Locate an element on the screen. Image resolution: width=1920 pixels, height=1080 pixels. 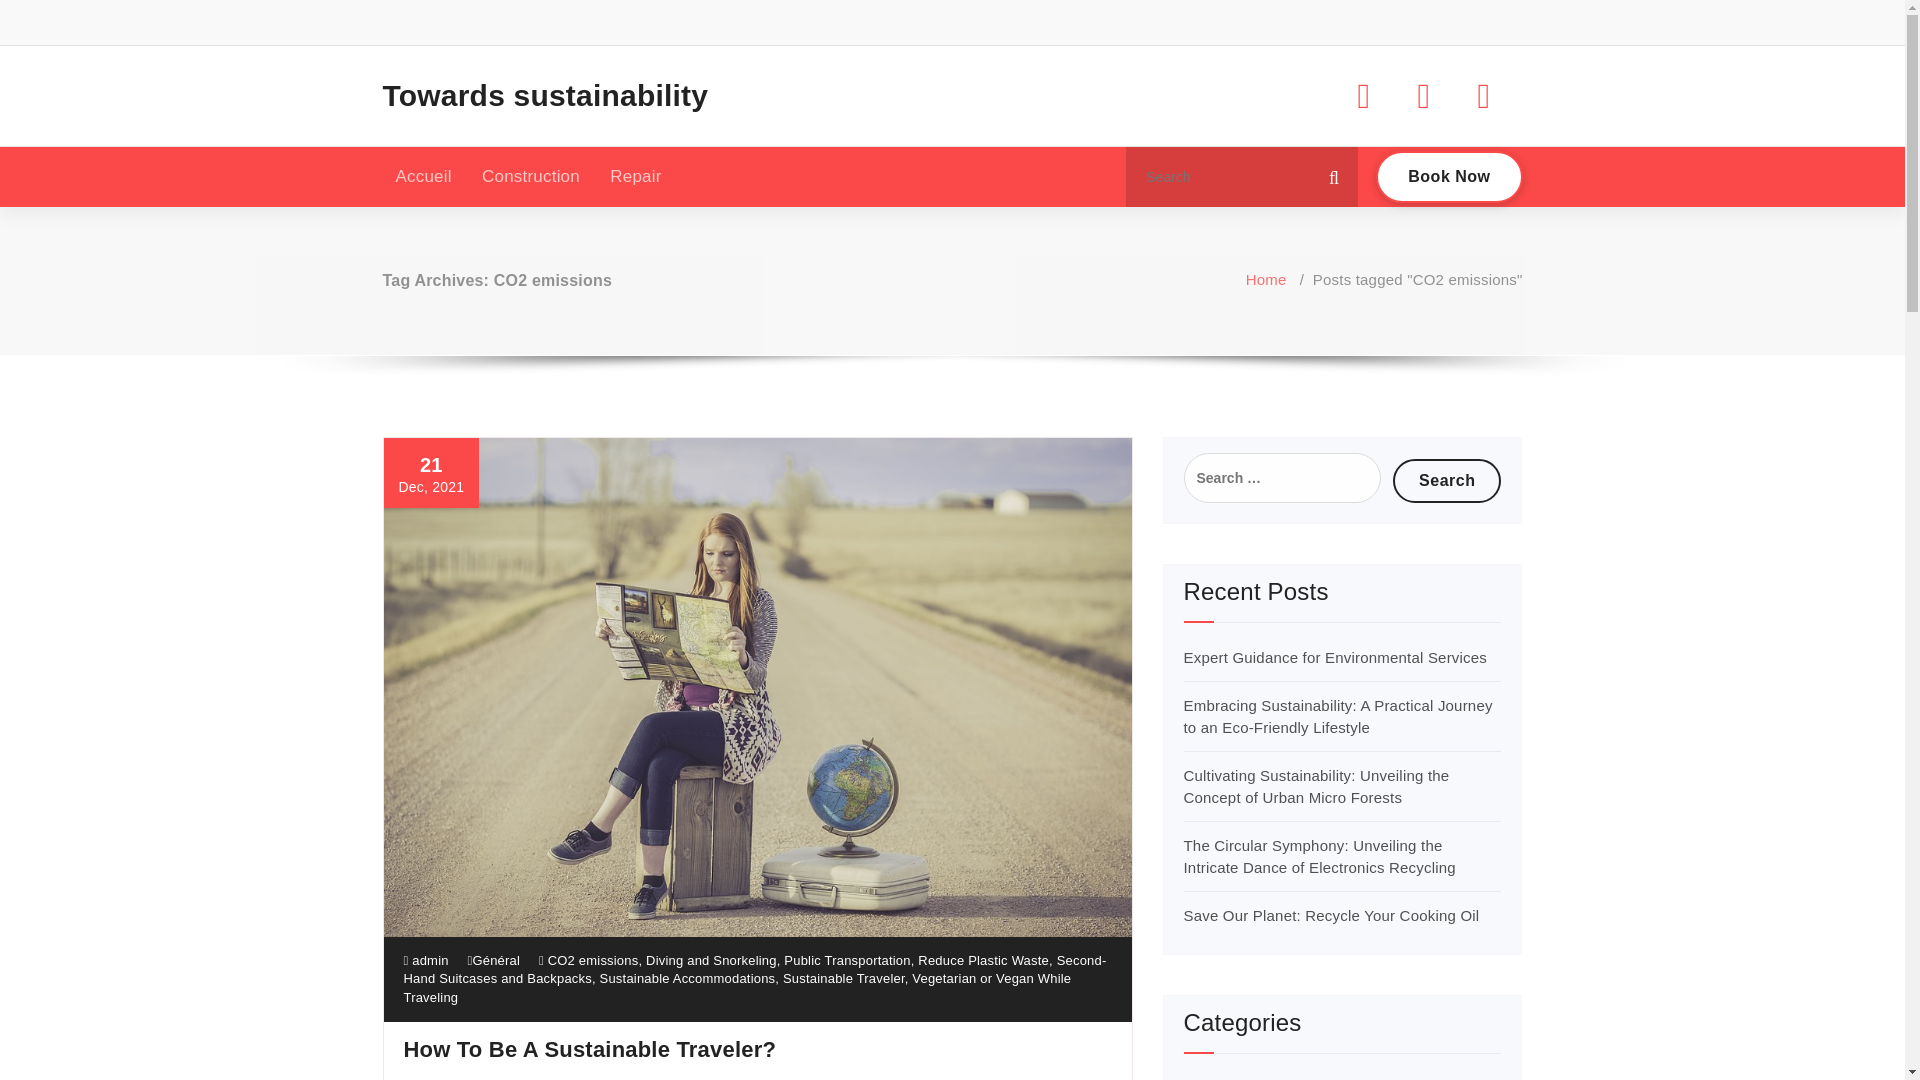
Construction is located at coordinates (530, 176).